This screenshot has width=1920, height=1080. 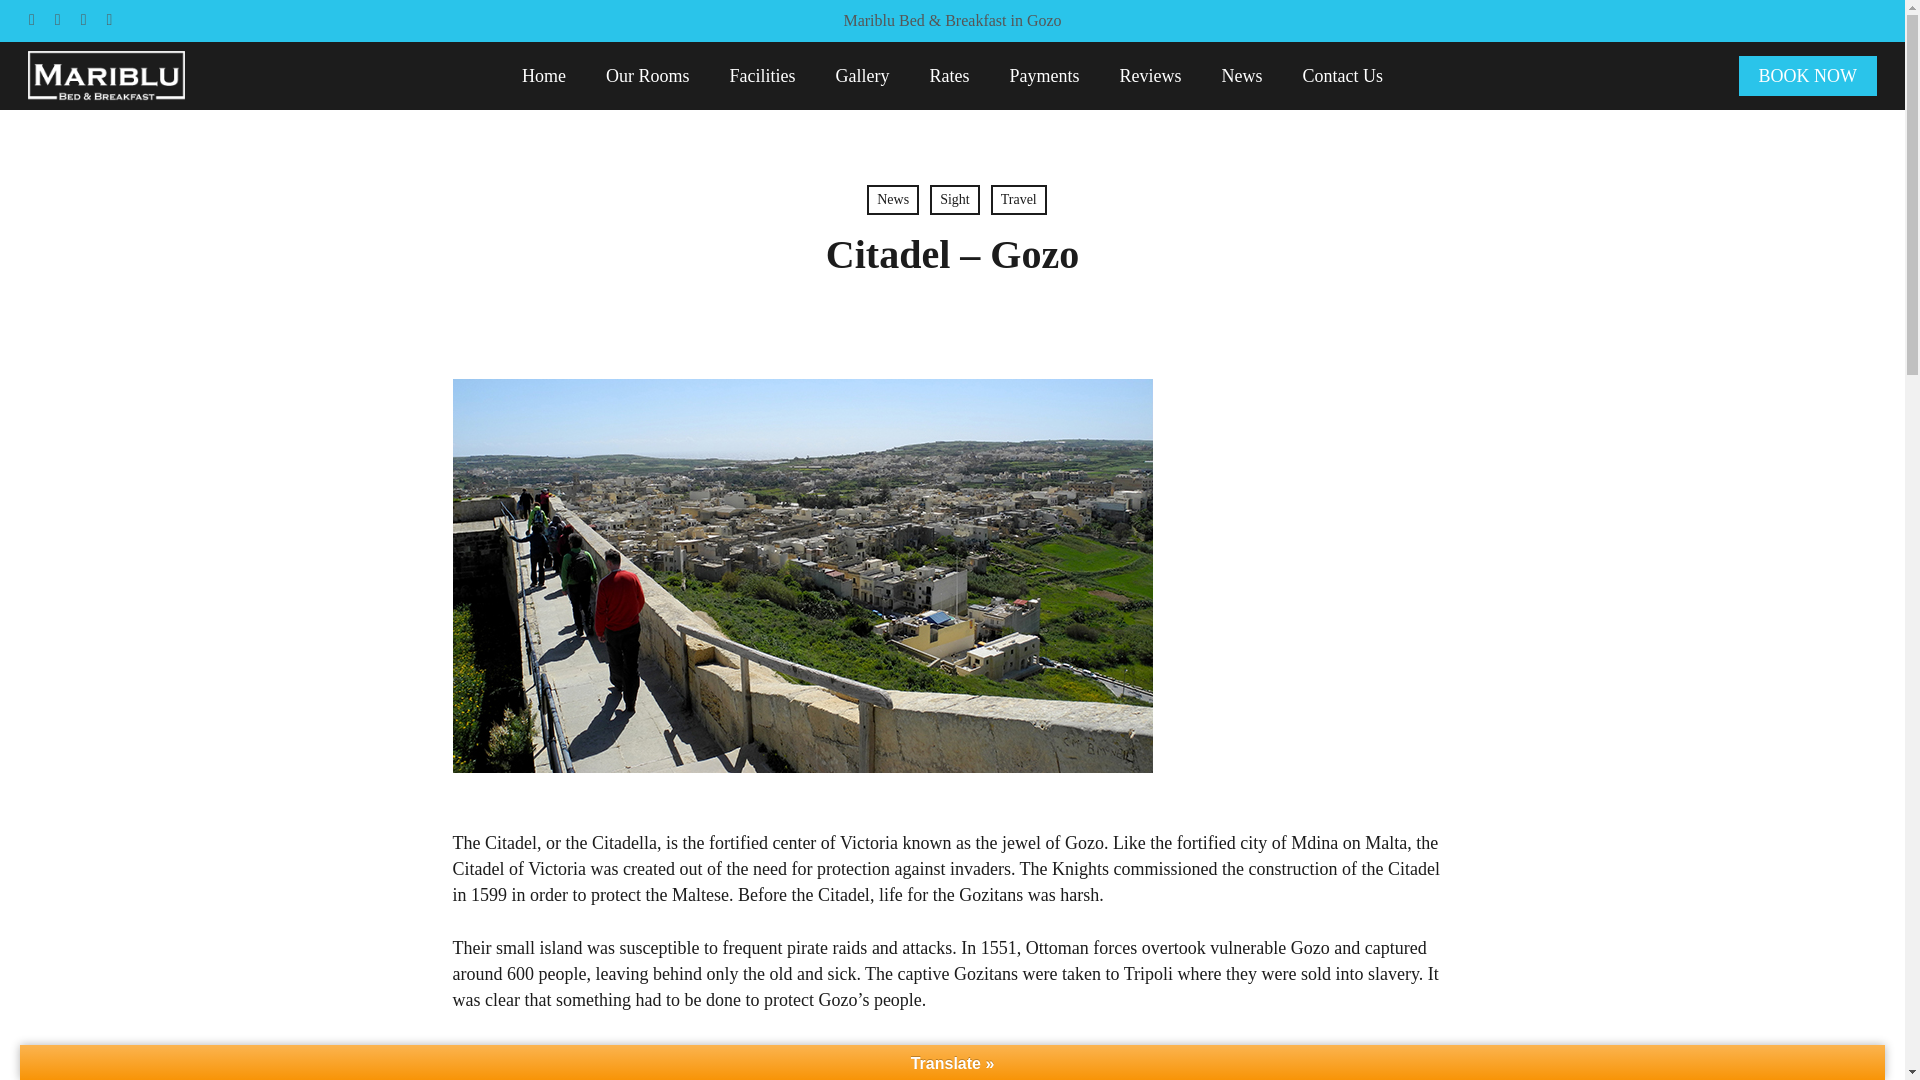 I want to click on Contact Us, so click(x=1342, y=75).